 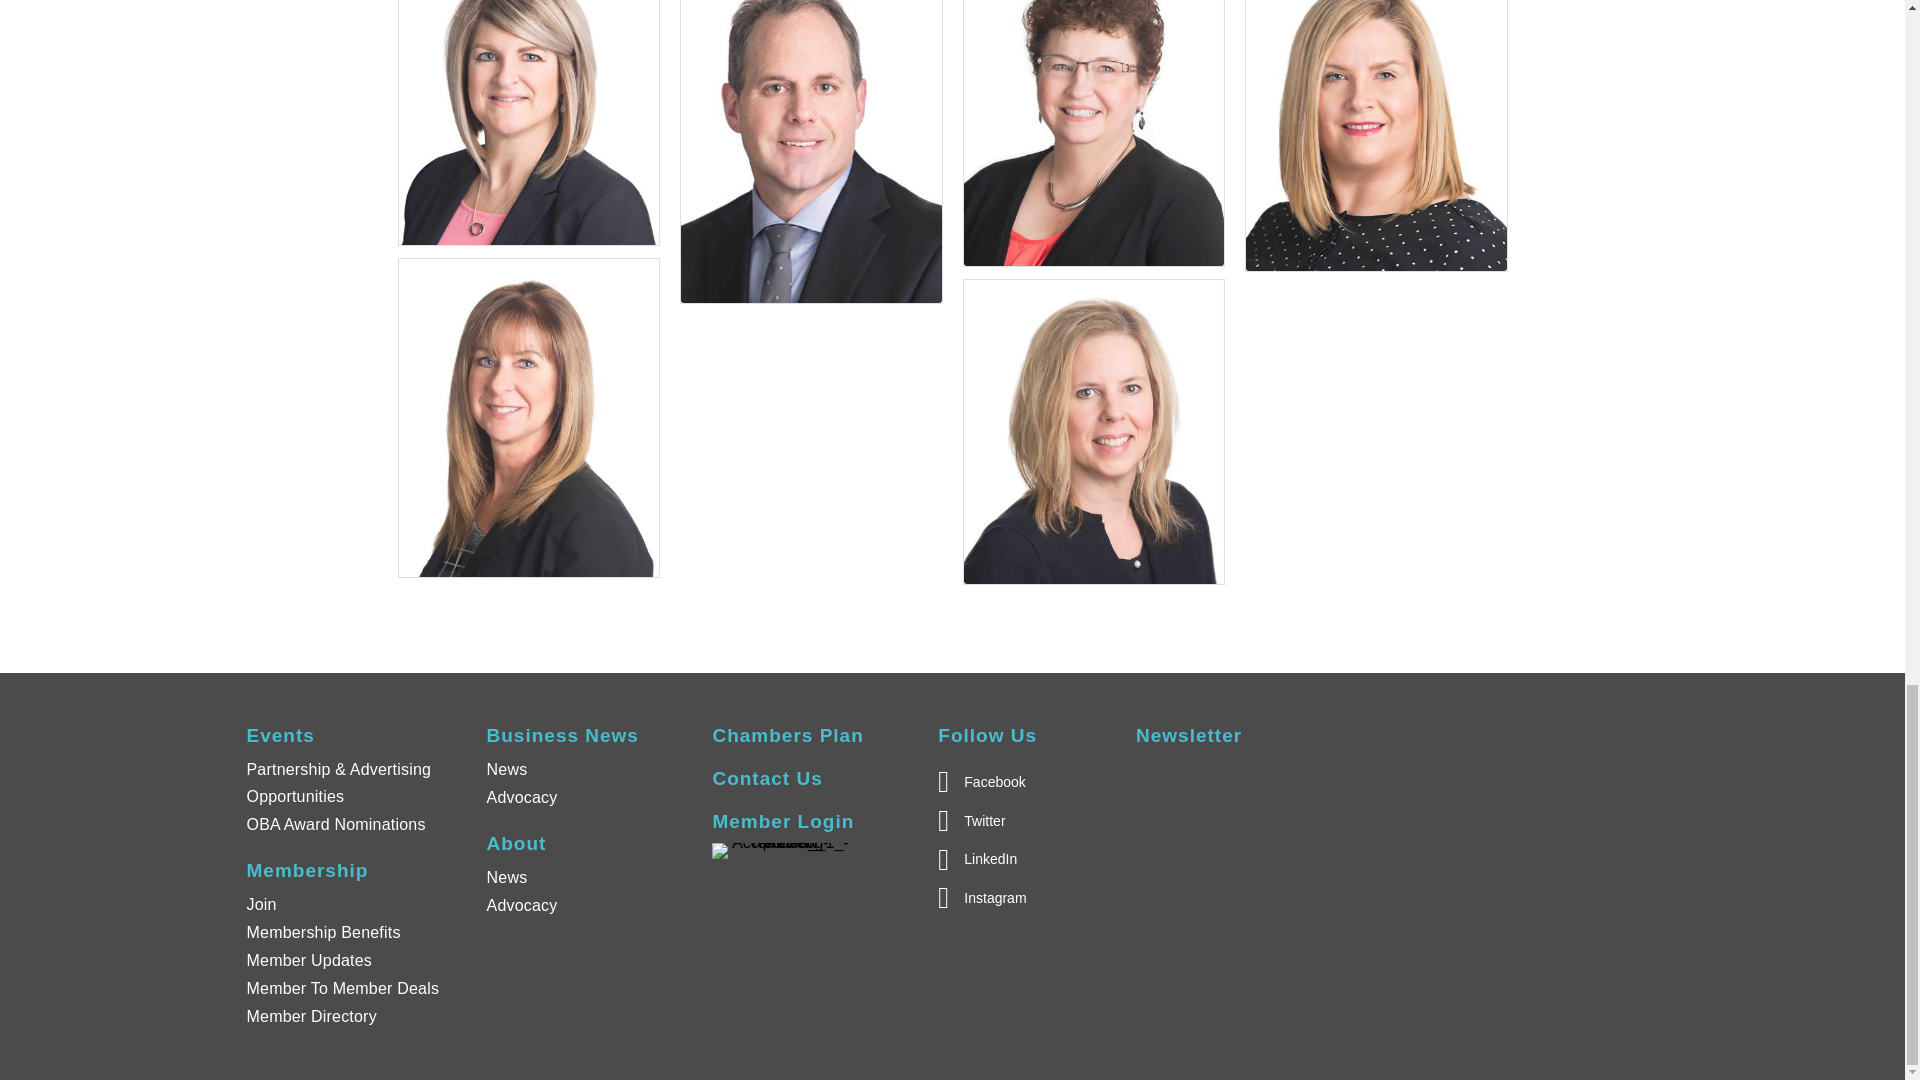 What do you see at coordinates (1376, 136) in the screenshot?
I see `Leah Burke, Commercial Banking Manager` at bounding box center [1376, 136].